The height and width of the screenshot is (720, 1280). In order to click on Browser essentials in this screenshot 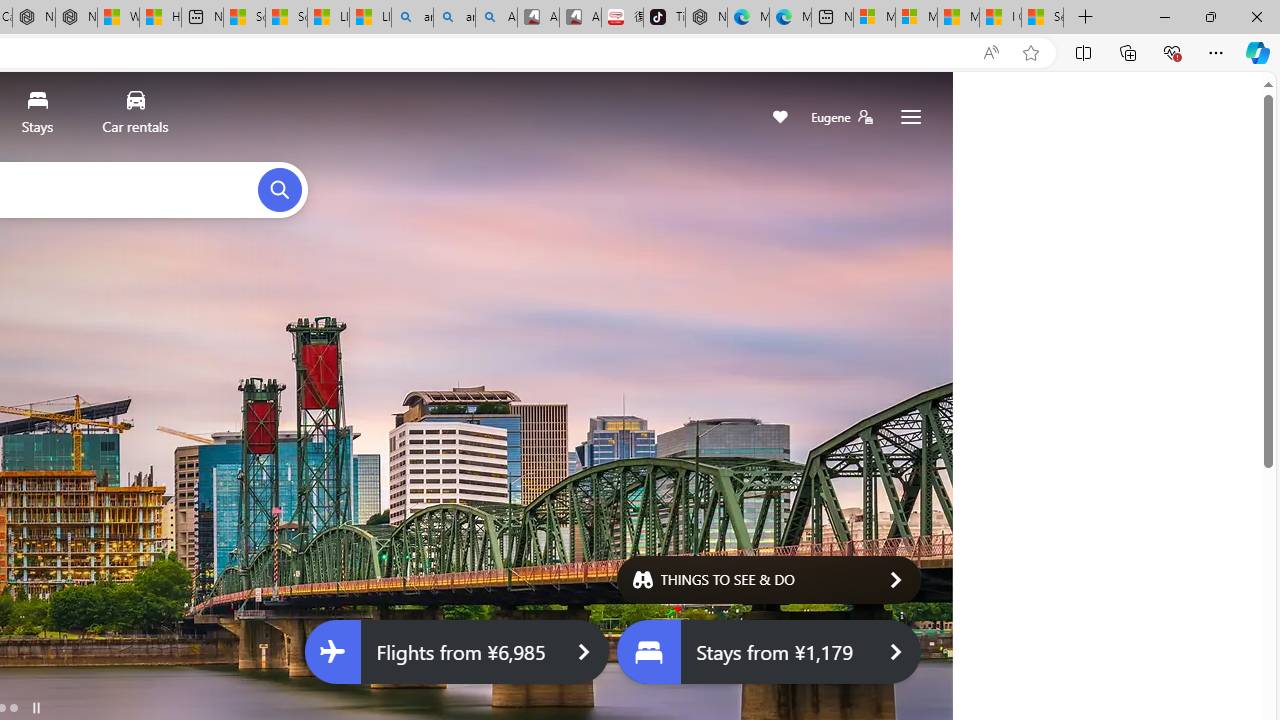, I will do `click(1172, 52)`.